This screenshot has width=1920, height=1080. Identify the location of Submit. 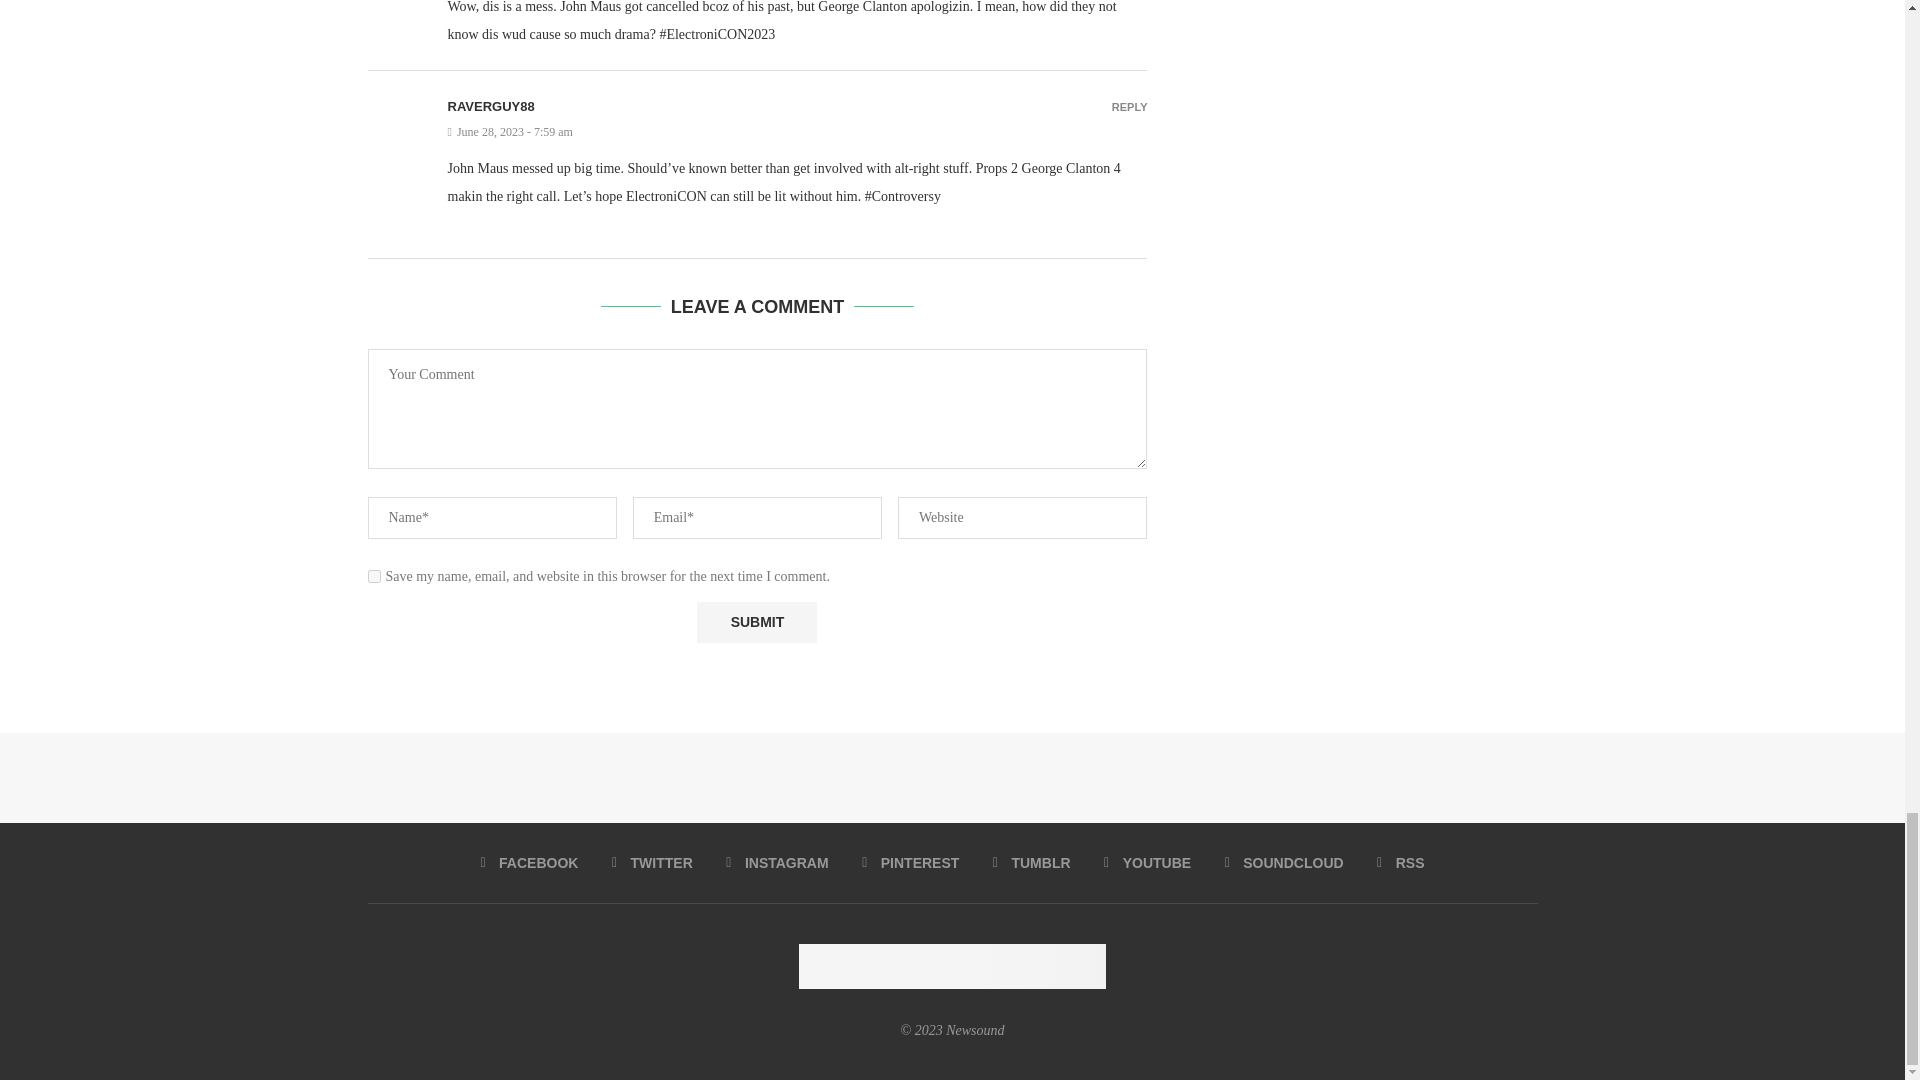
(756, 622).